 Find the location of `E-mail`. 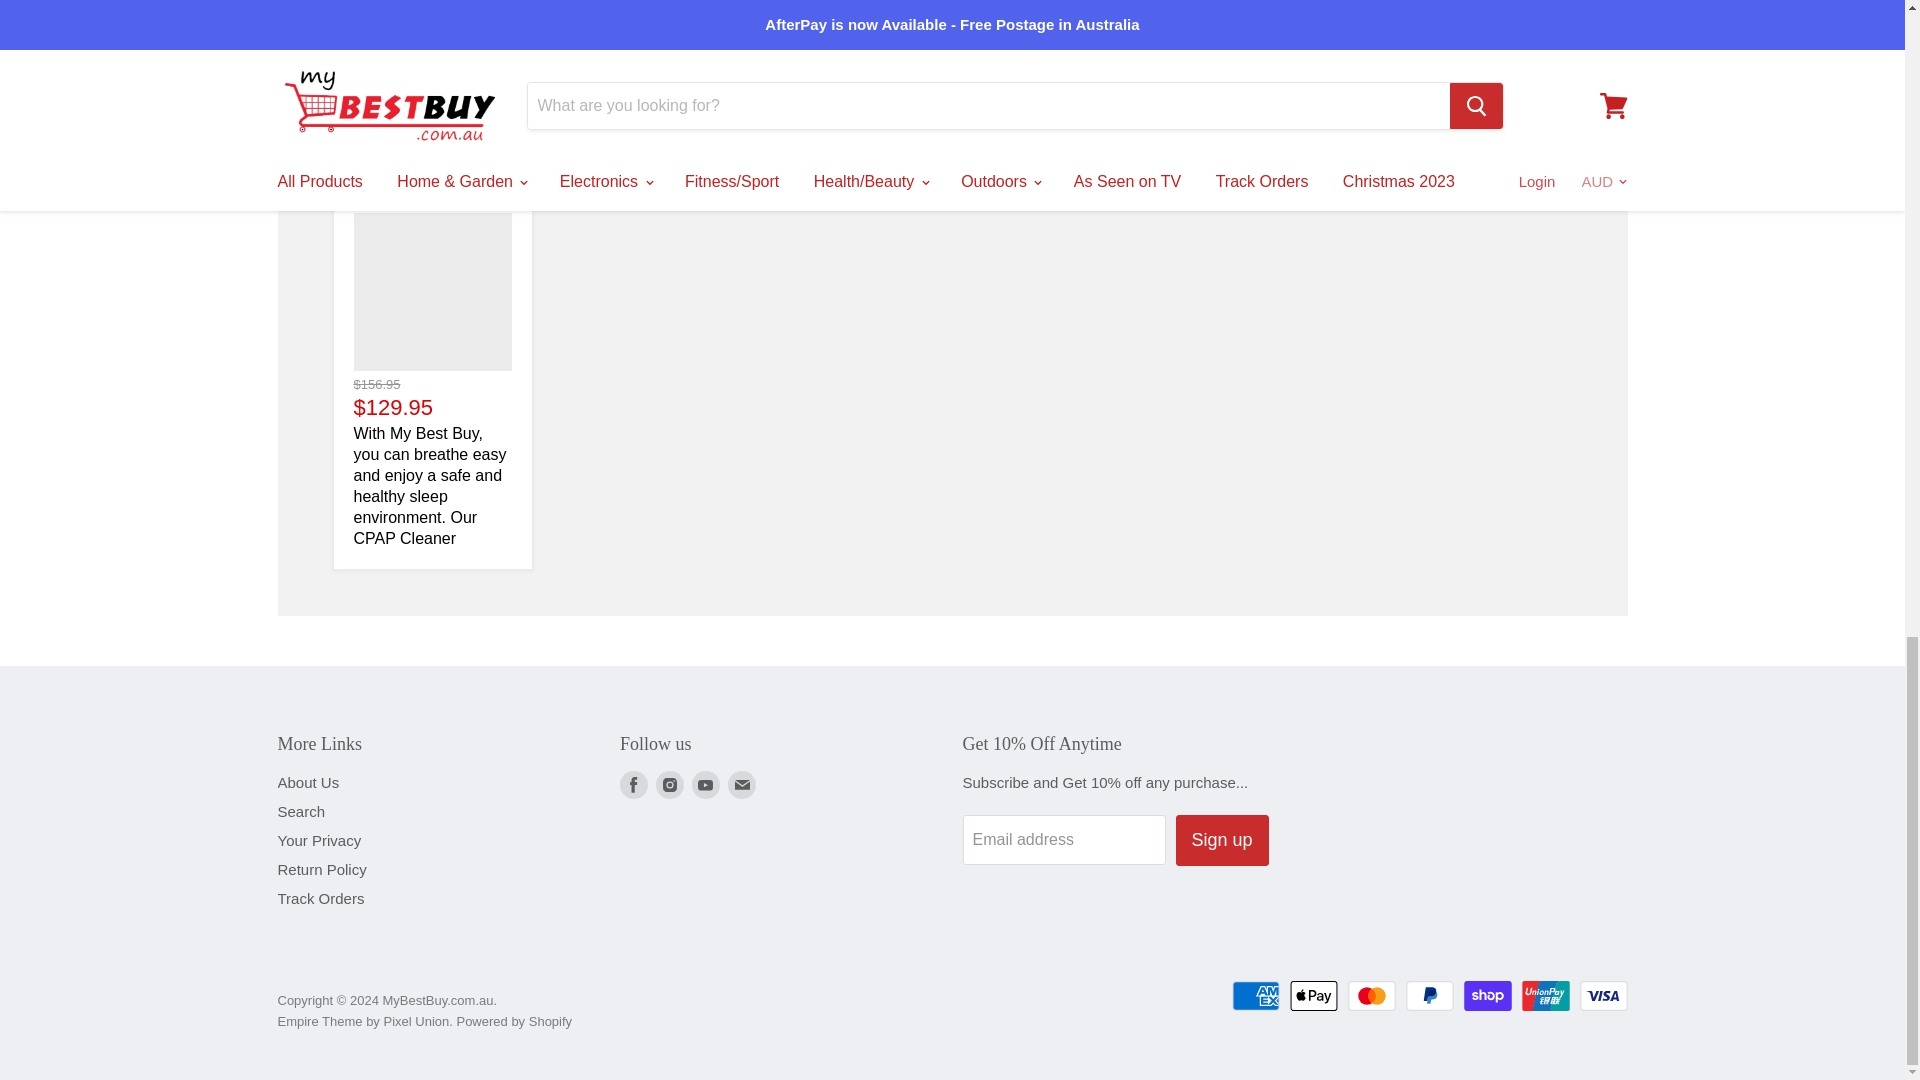

E-mail is located at coordinates (742, 784).